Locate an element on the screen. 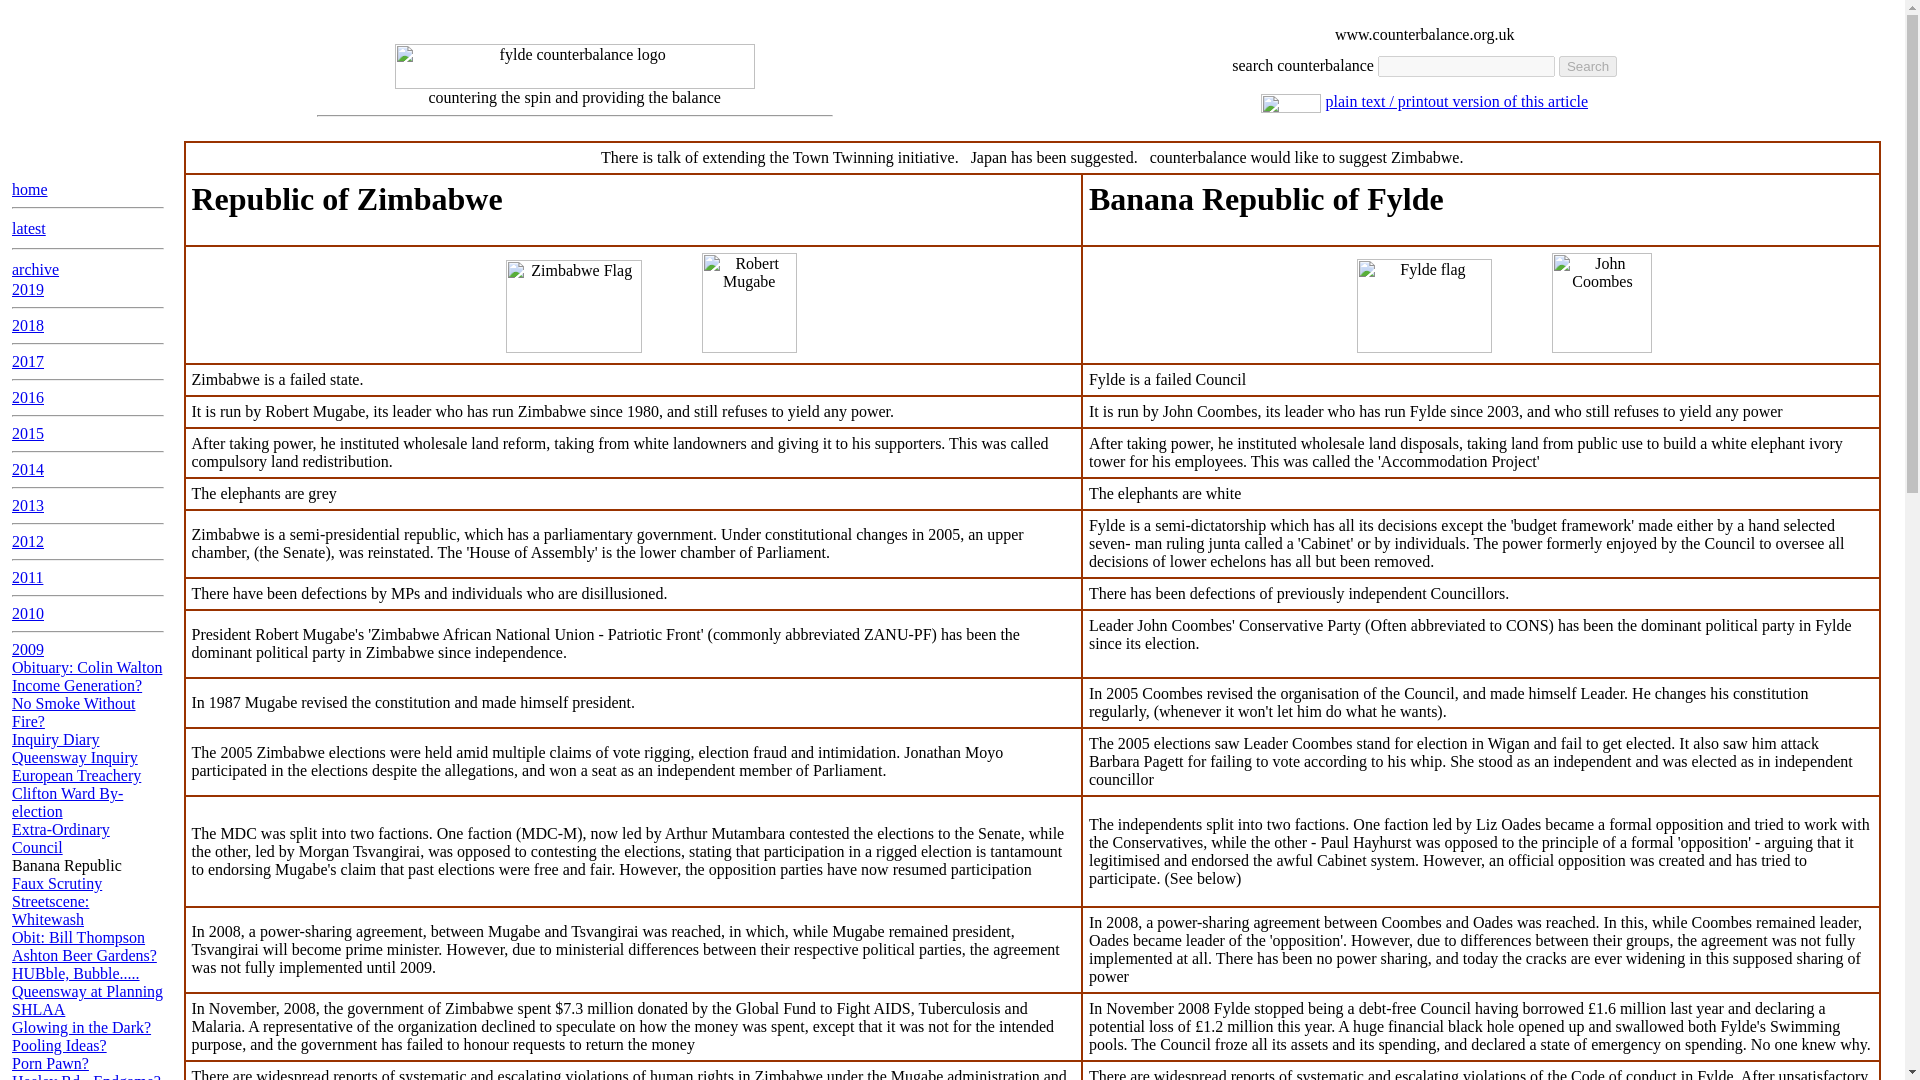  2013 is located at coordinates (28, 505).